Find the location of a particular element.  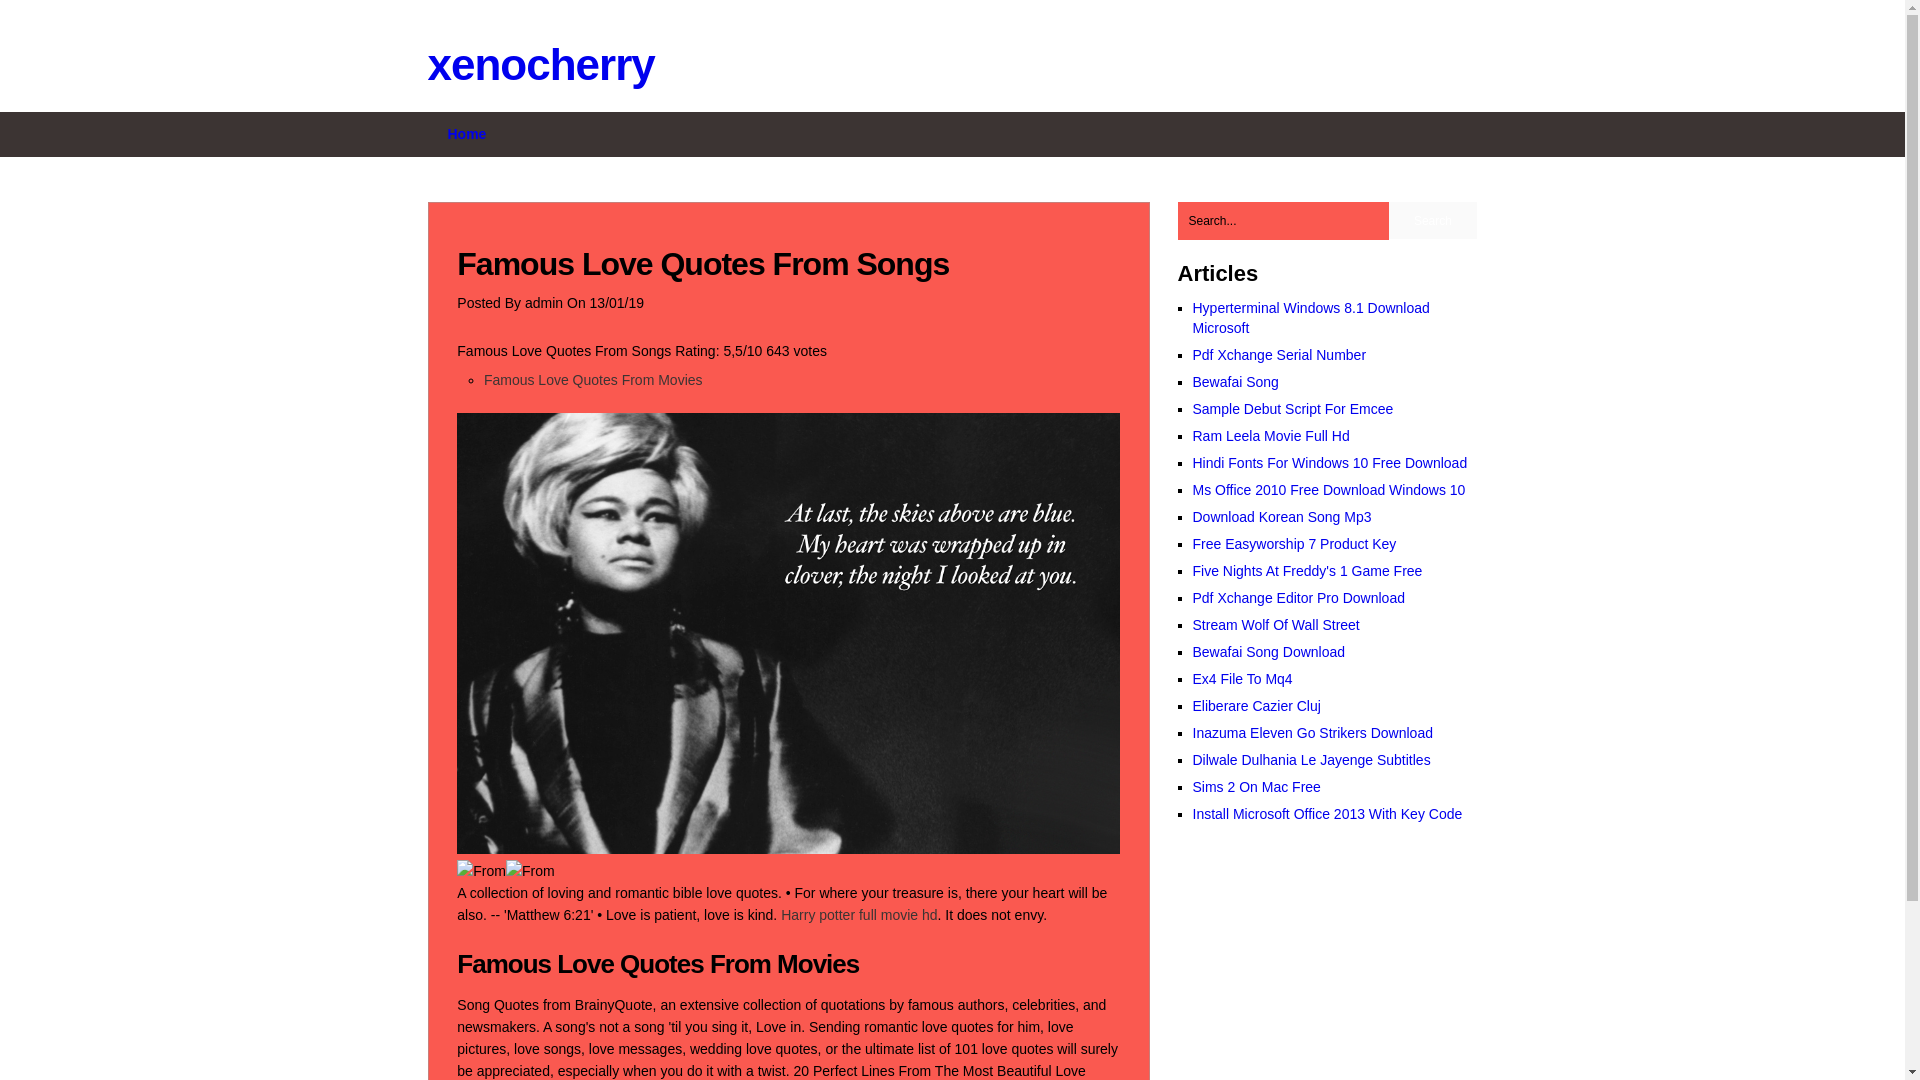

Ms Office 2010 Free Download Windows 10 is located at coordinates (1328, 489).